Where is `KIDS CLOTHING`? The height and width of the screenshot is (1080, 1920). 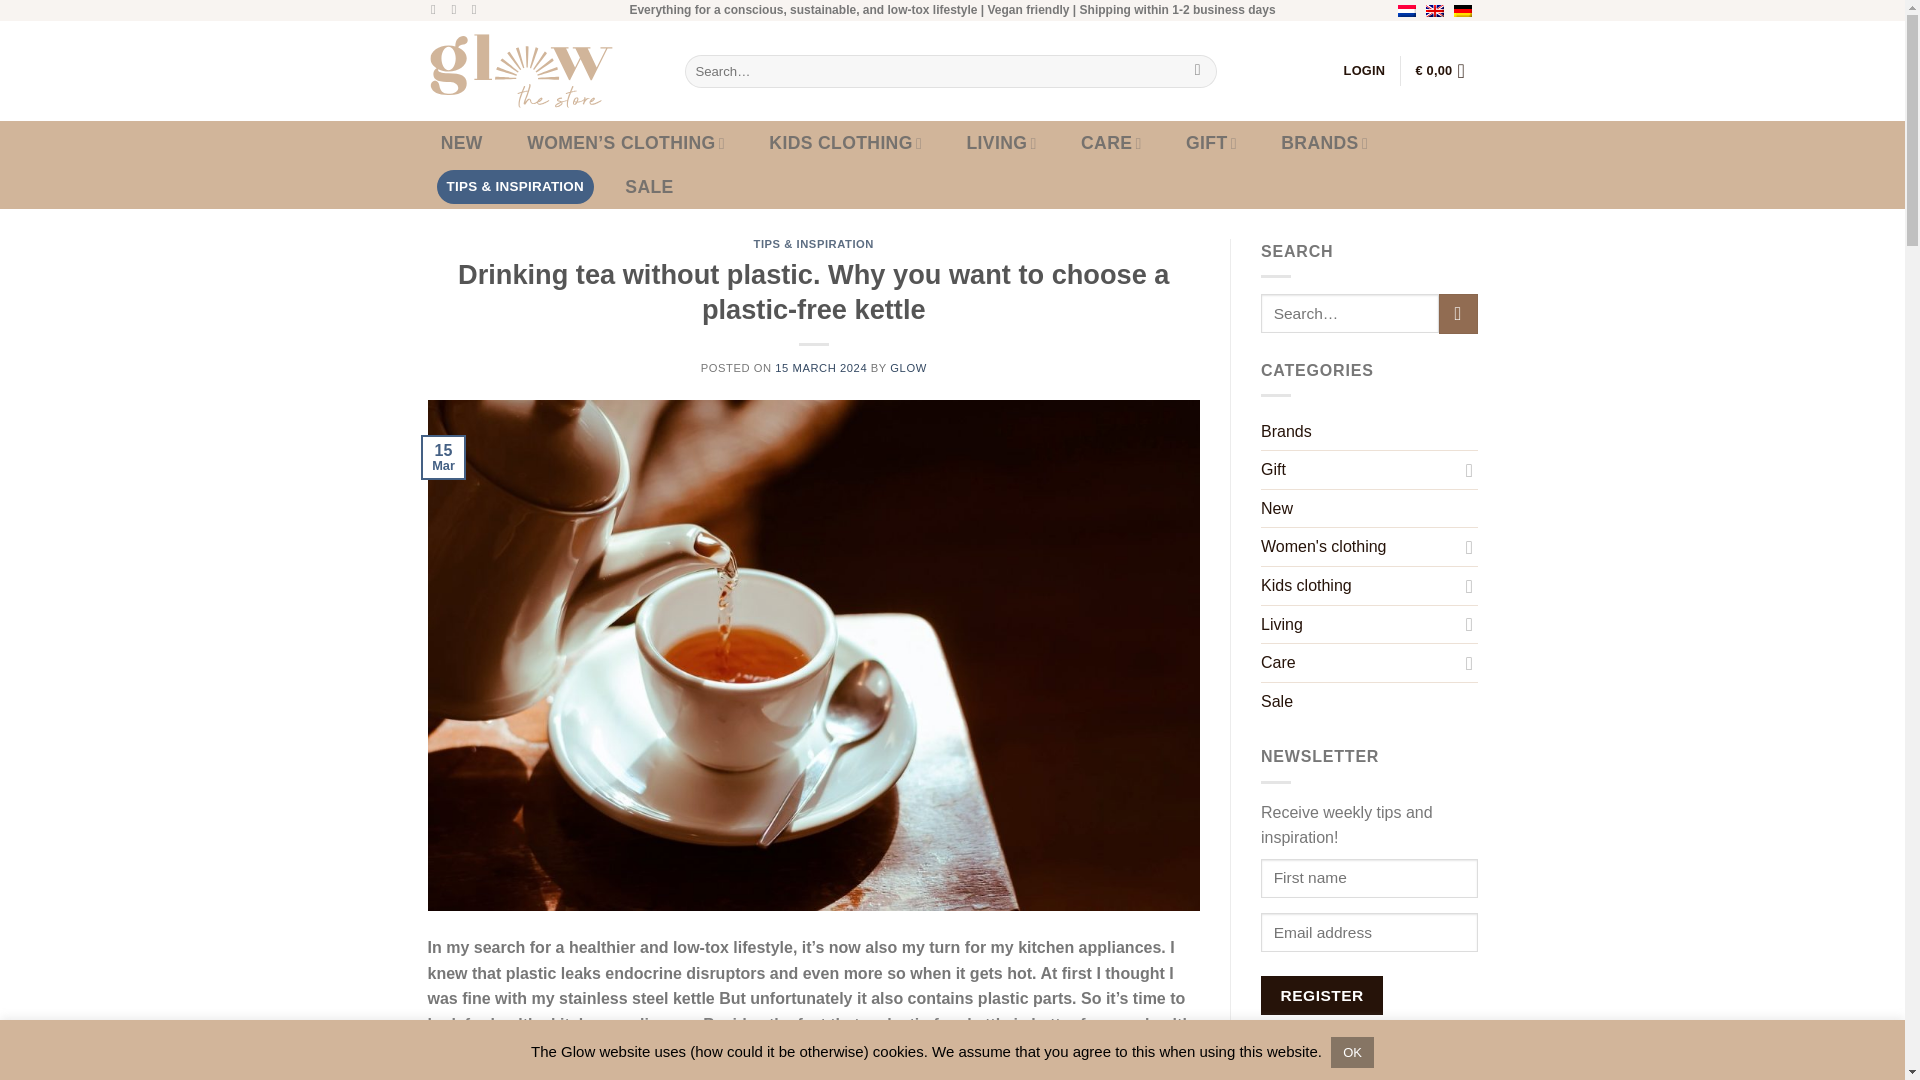
KIDS CLOTHING is located at coordinates (846, 142).